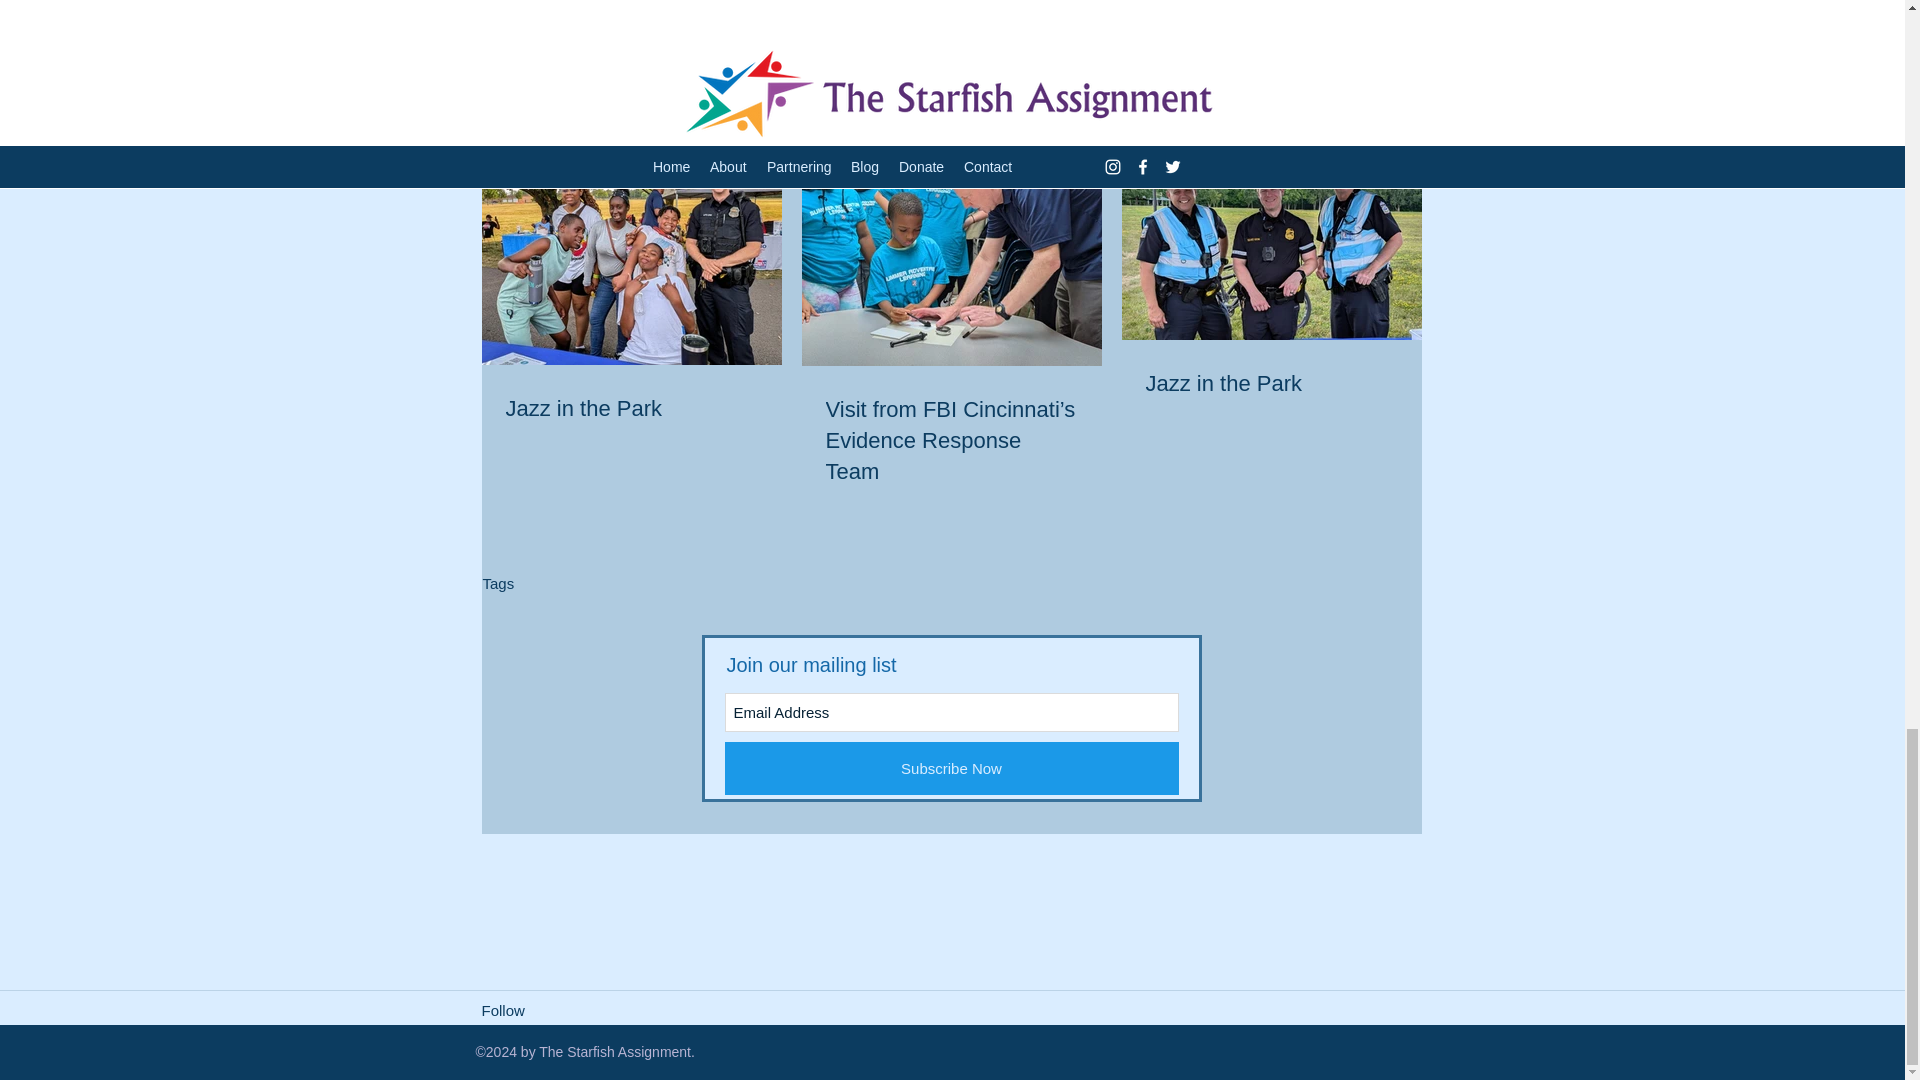 The image size is (1920, 1080). Describe the element at coordinates (1272, 384) in the screenshot. I see `Jazz in the Park` at that location.